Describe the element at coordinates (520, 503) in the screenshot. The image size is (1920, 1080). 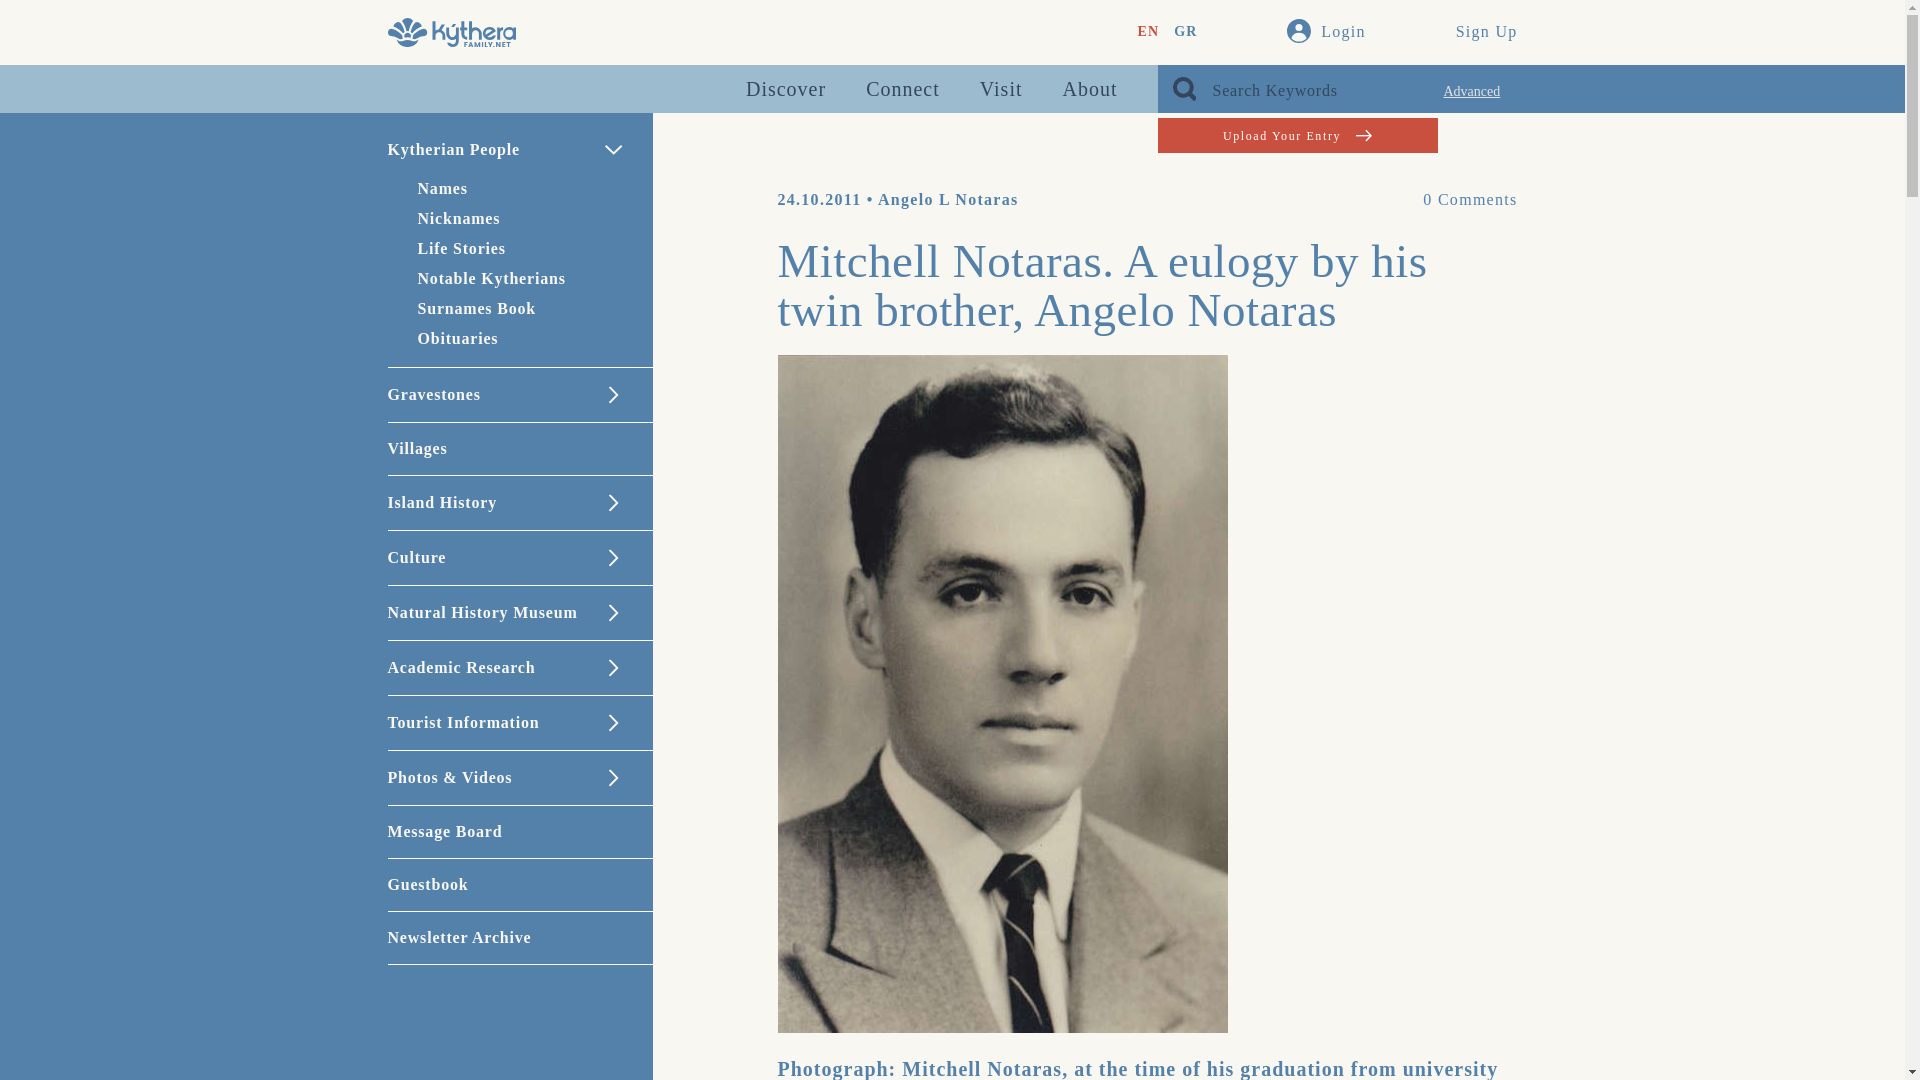
I see `Island History` at that location.